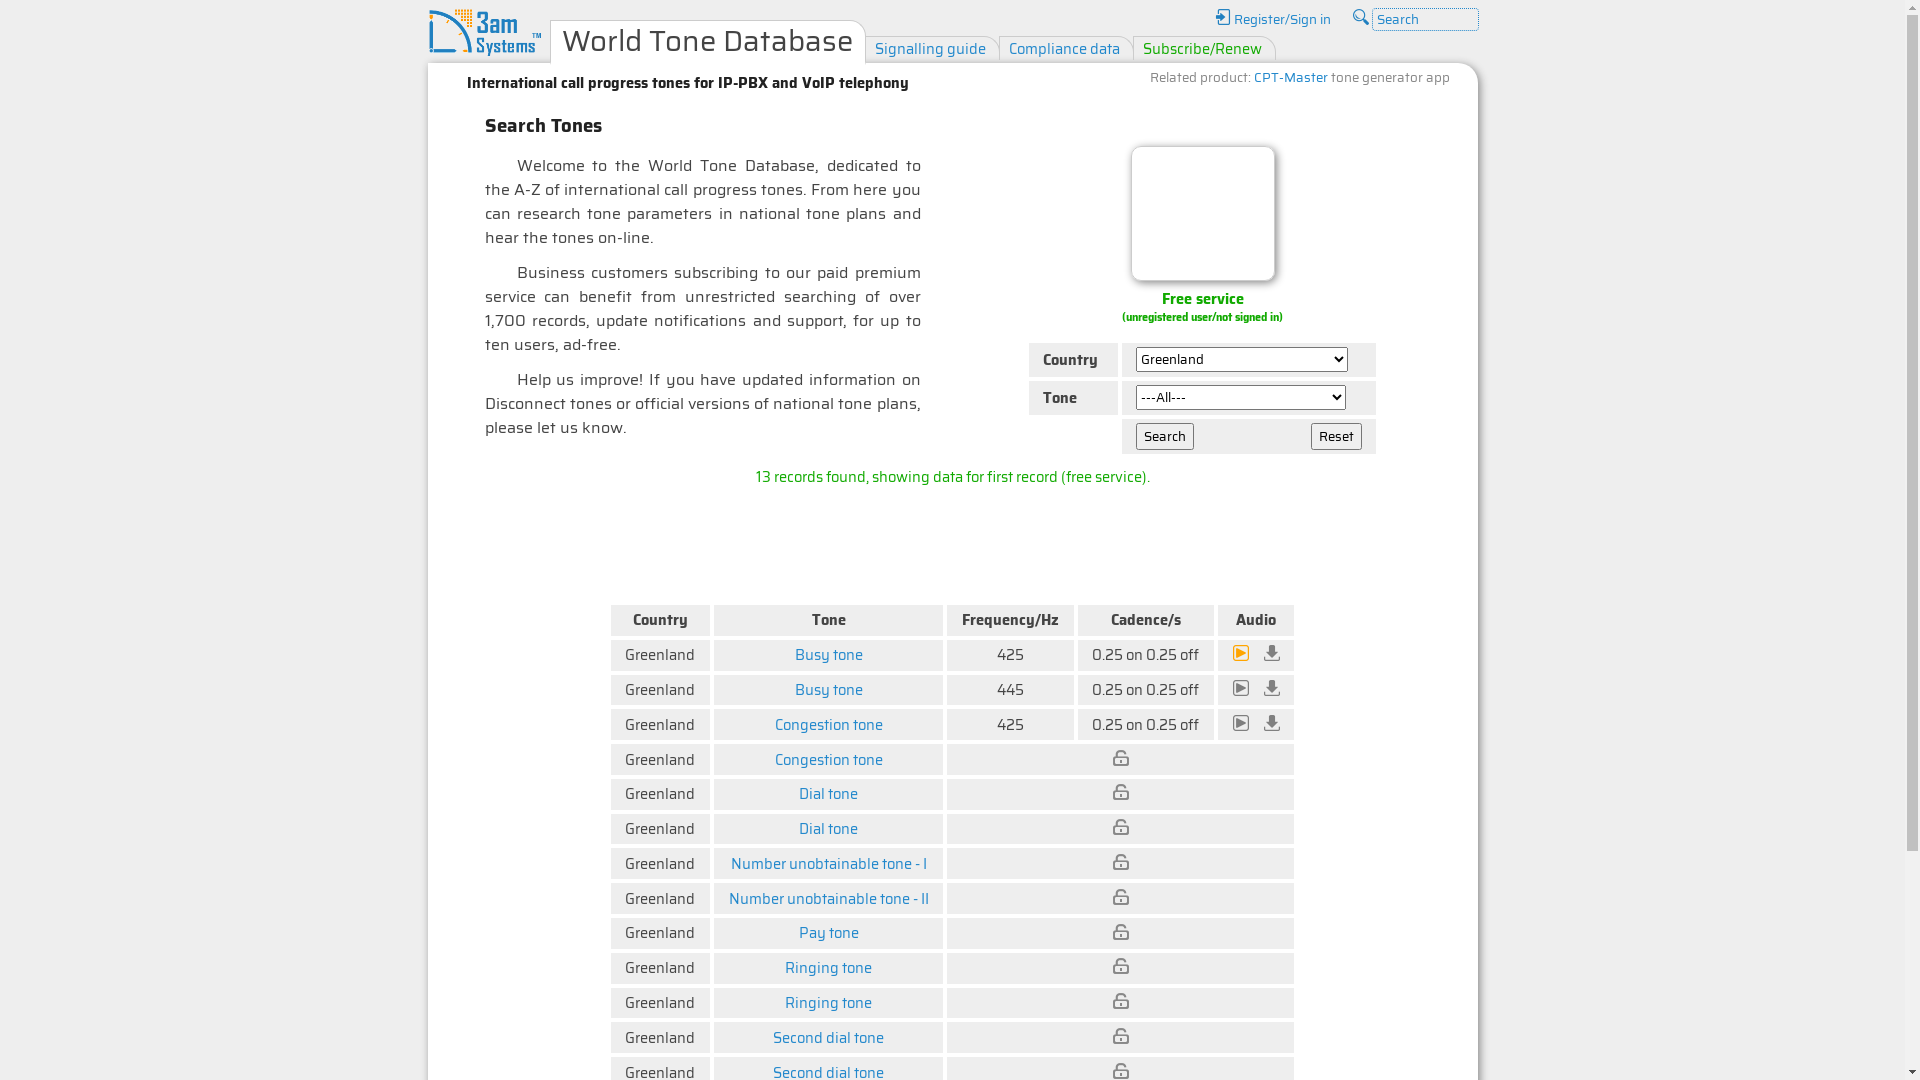 This screenshot has height=1080, width=1920. What do you see at coordinates (828, 1038) in the screenshot?
I see `Second dial tone` at bounding box center [828, 1038].